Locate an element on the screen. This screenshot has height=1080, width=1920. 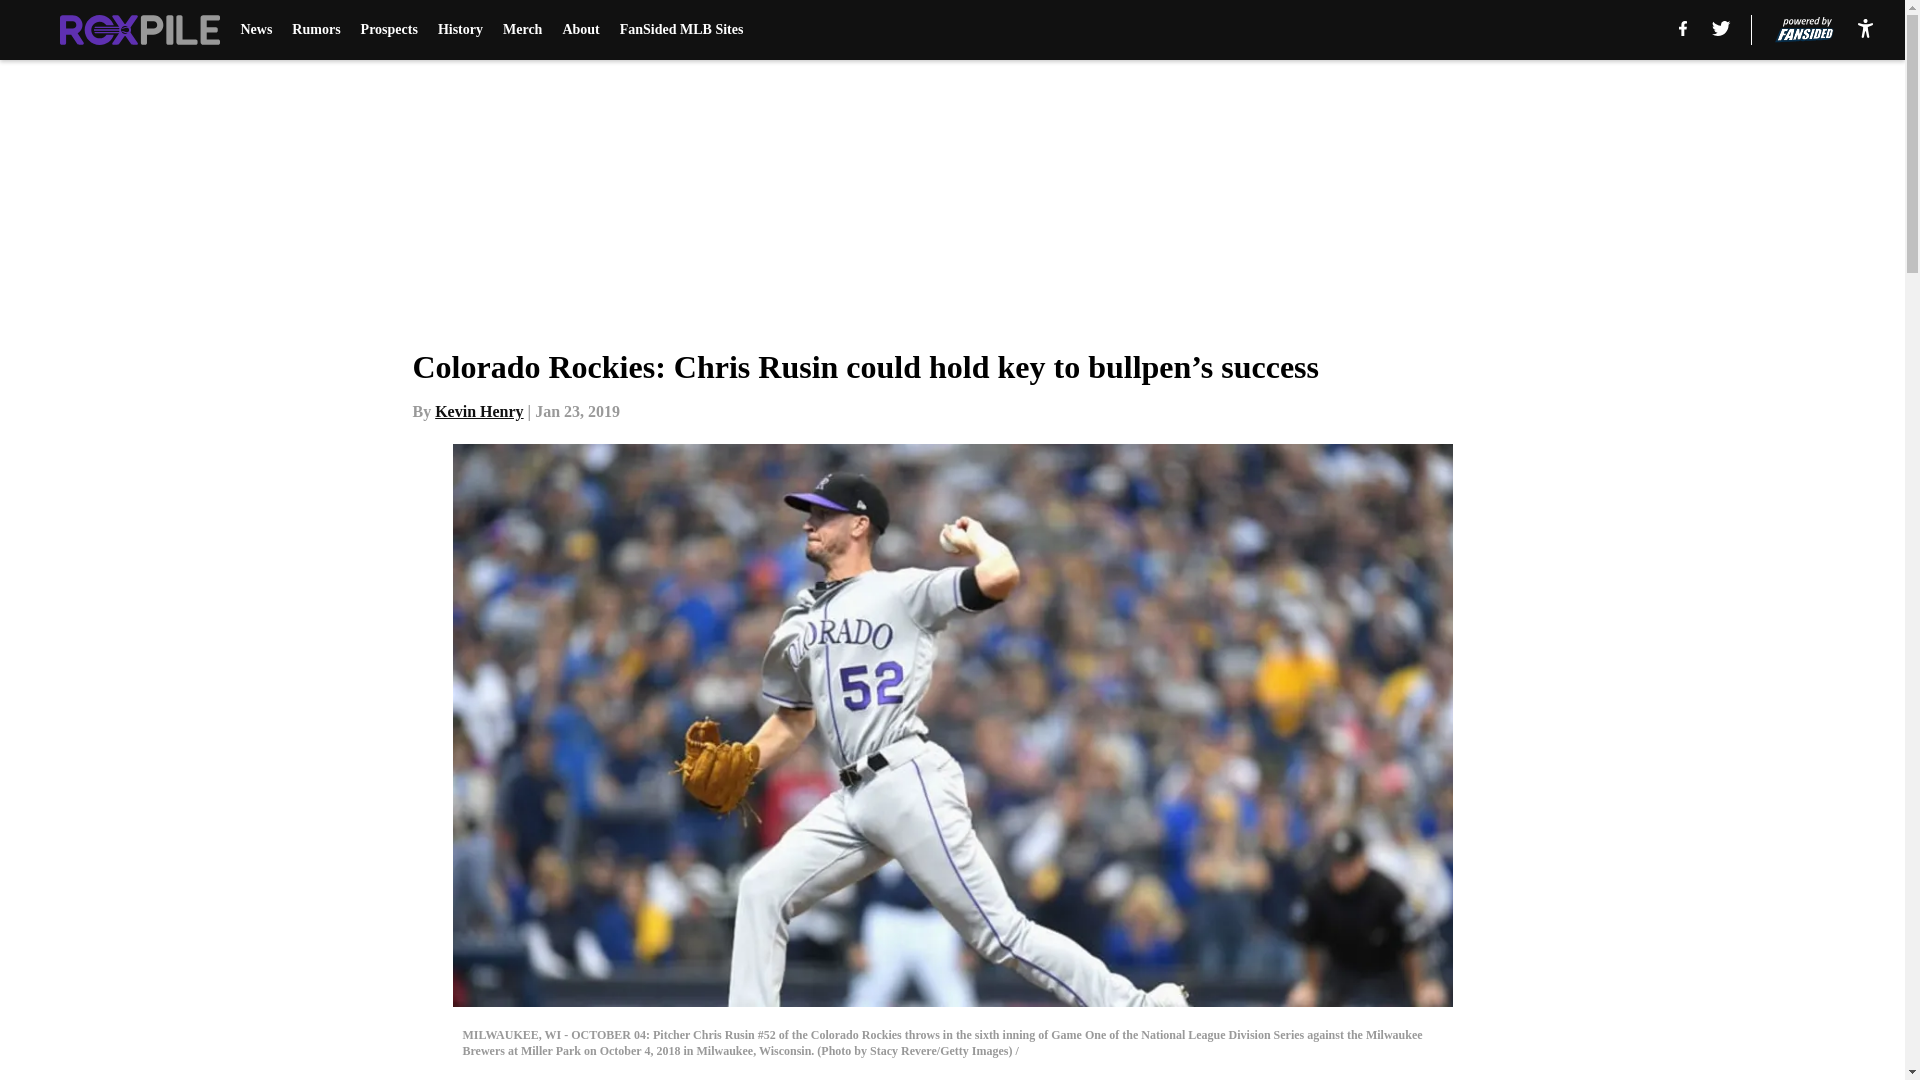
News is located at coordinates (256, 30).